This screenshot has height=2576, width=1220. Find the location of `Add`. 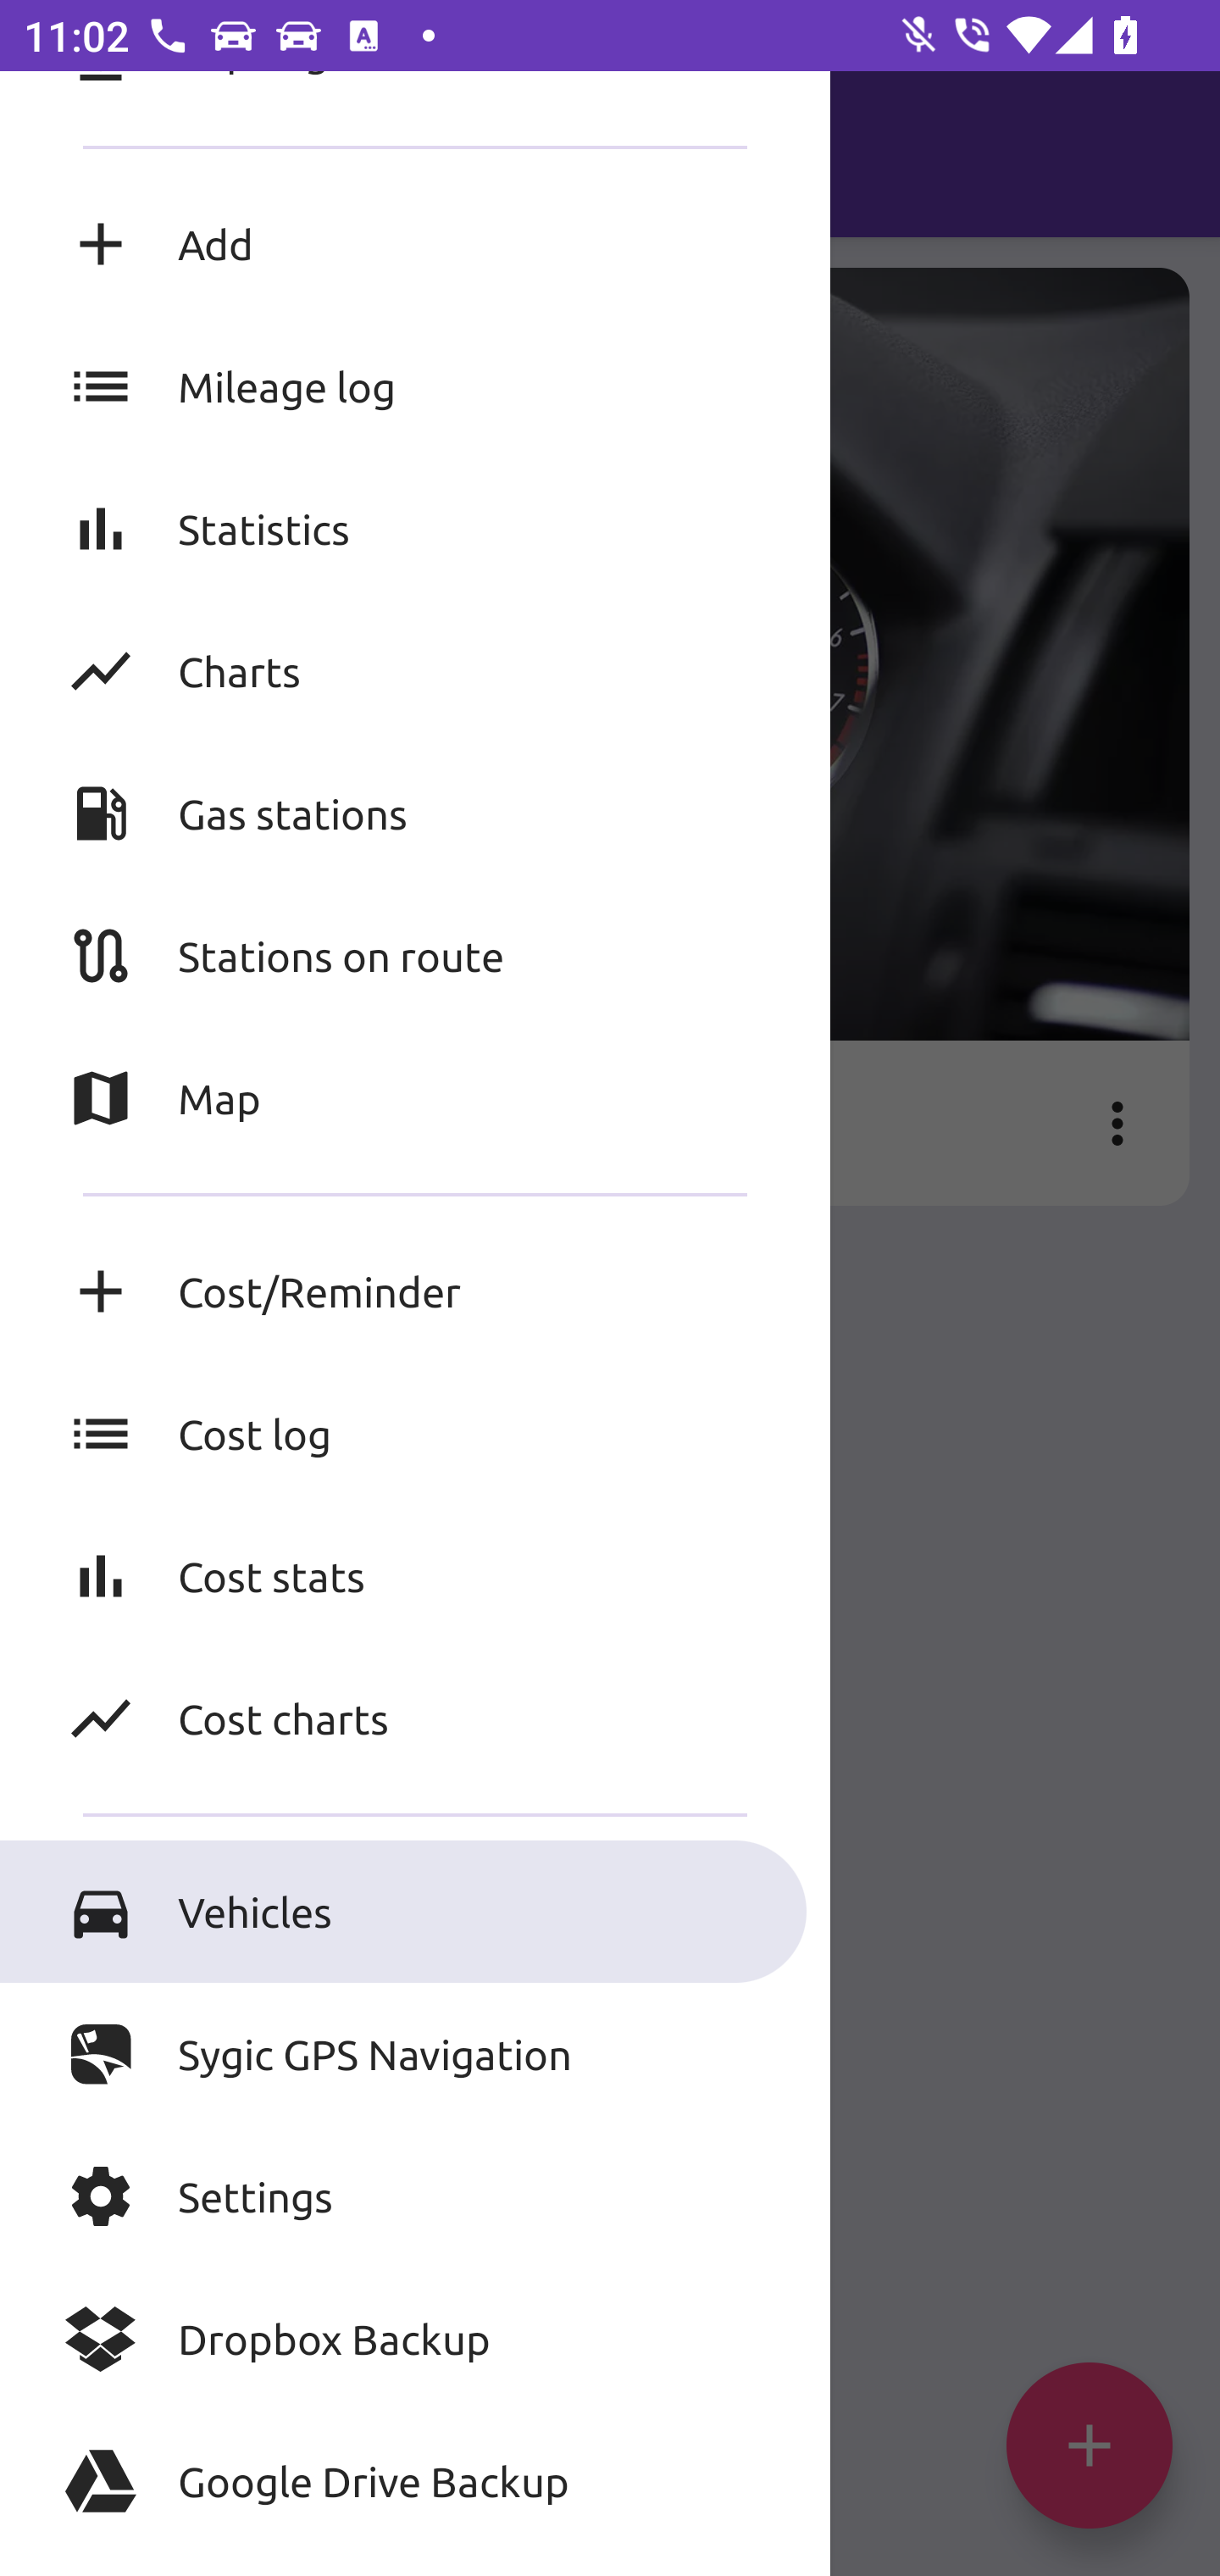

Add is located at coordinates (415, 242).